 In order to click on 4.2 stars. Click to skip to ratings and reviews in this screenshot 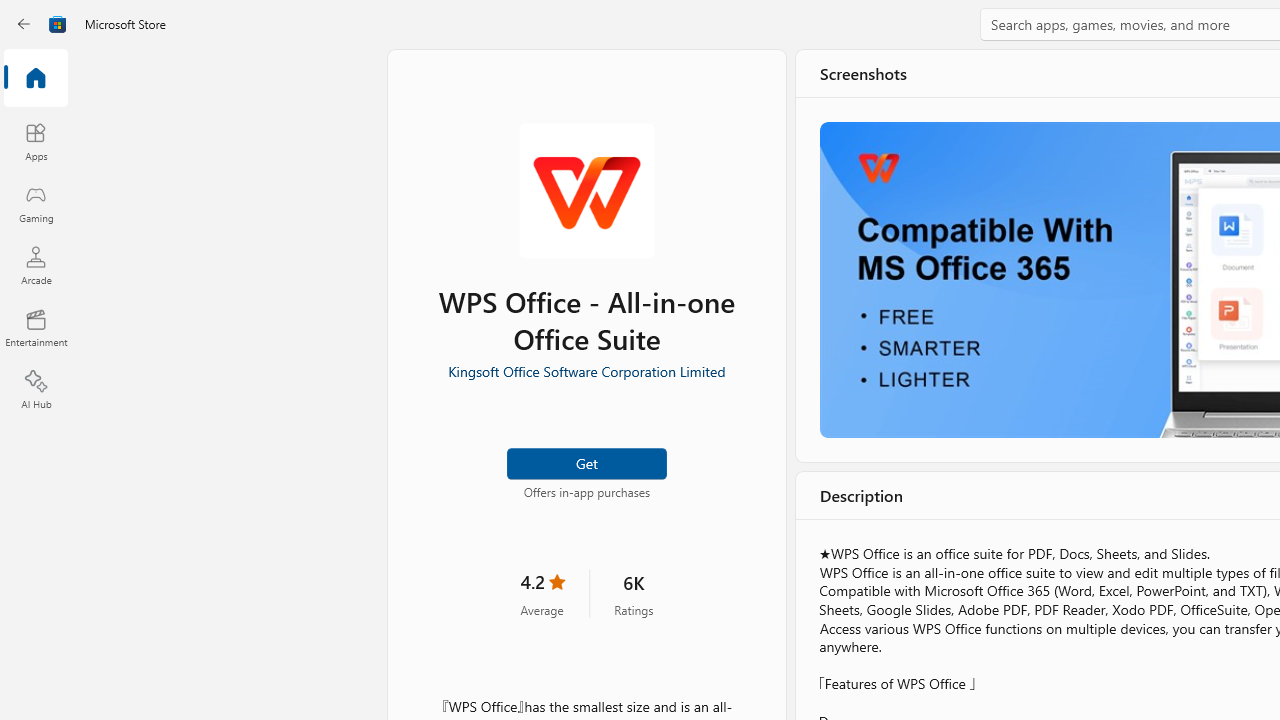, I will do `click(542, 592)`.